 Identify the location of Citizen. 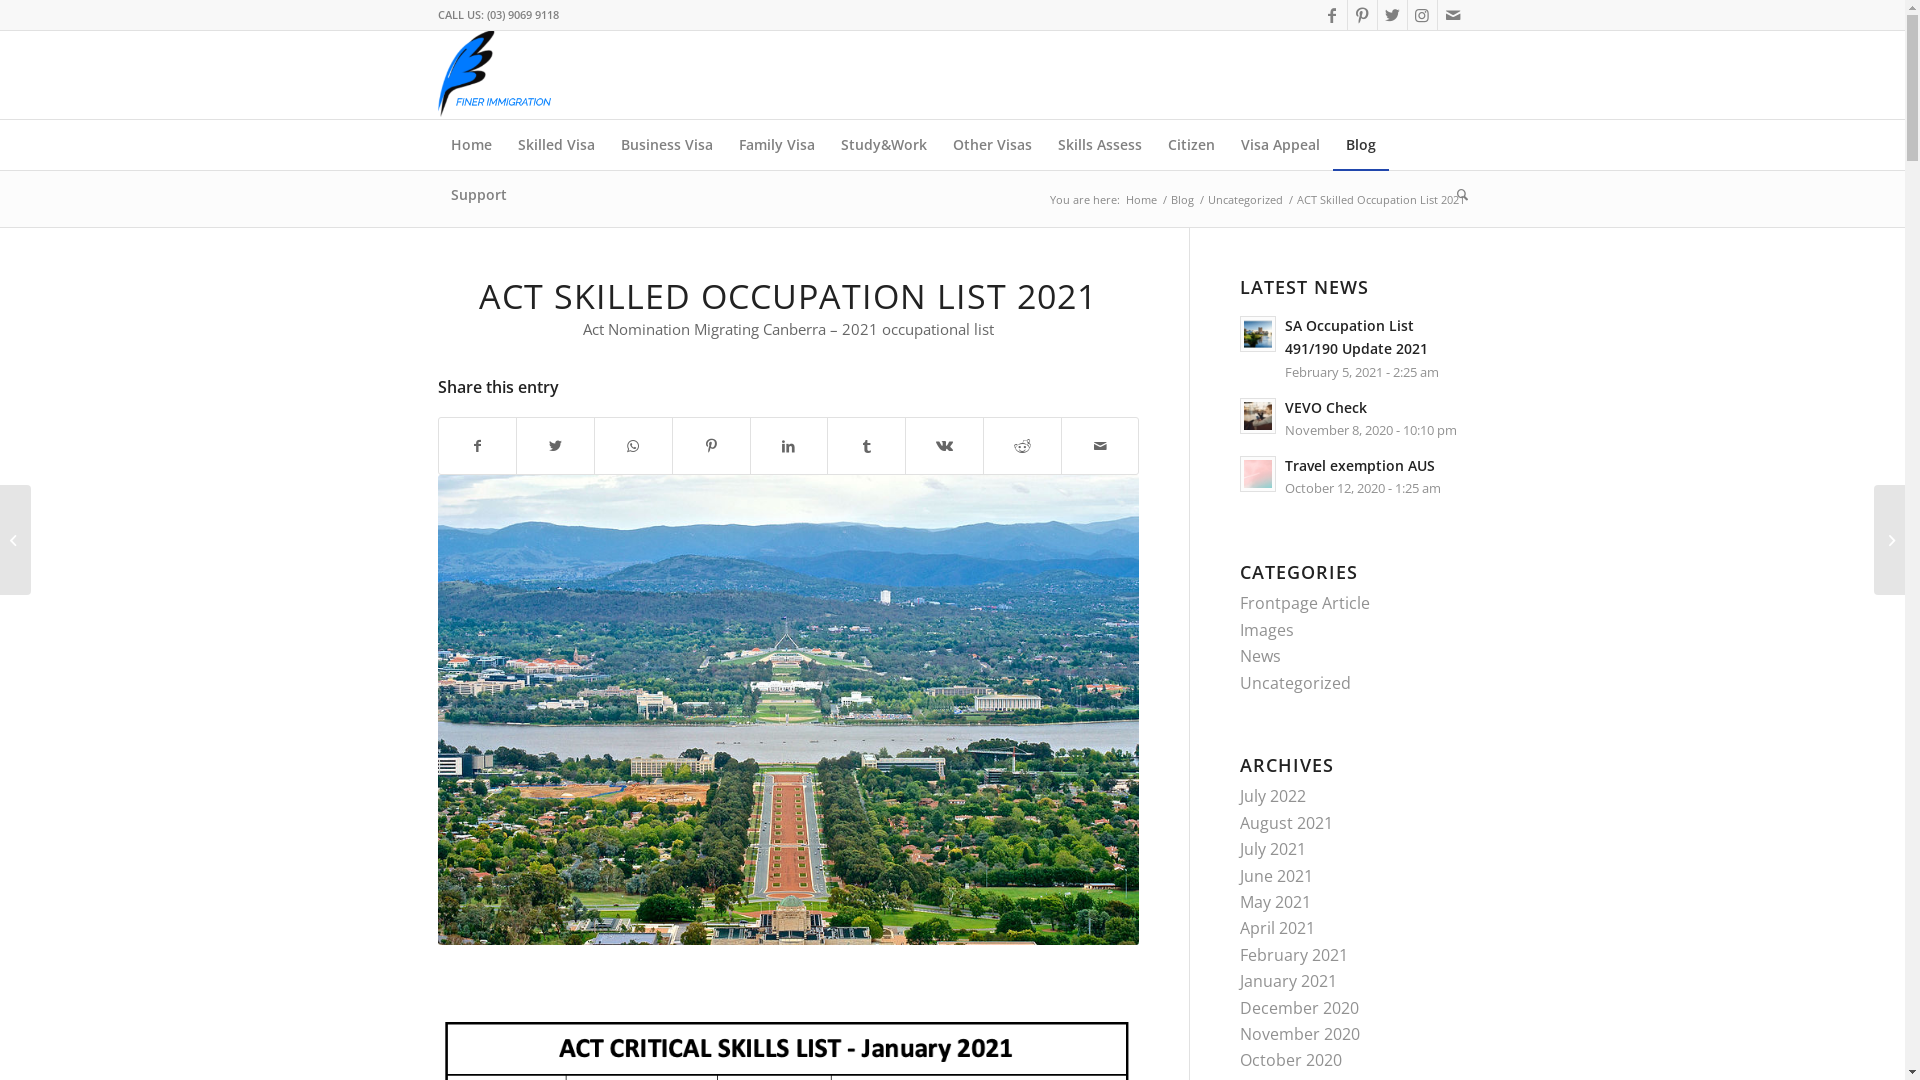
(1190, 145).